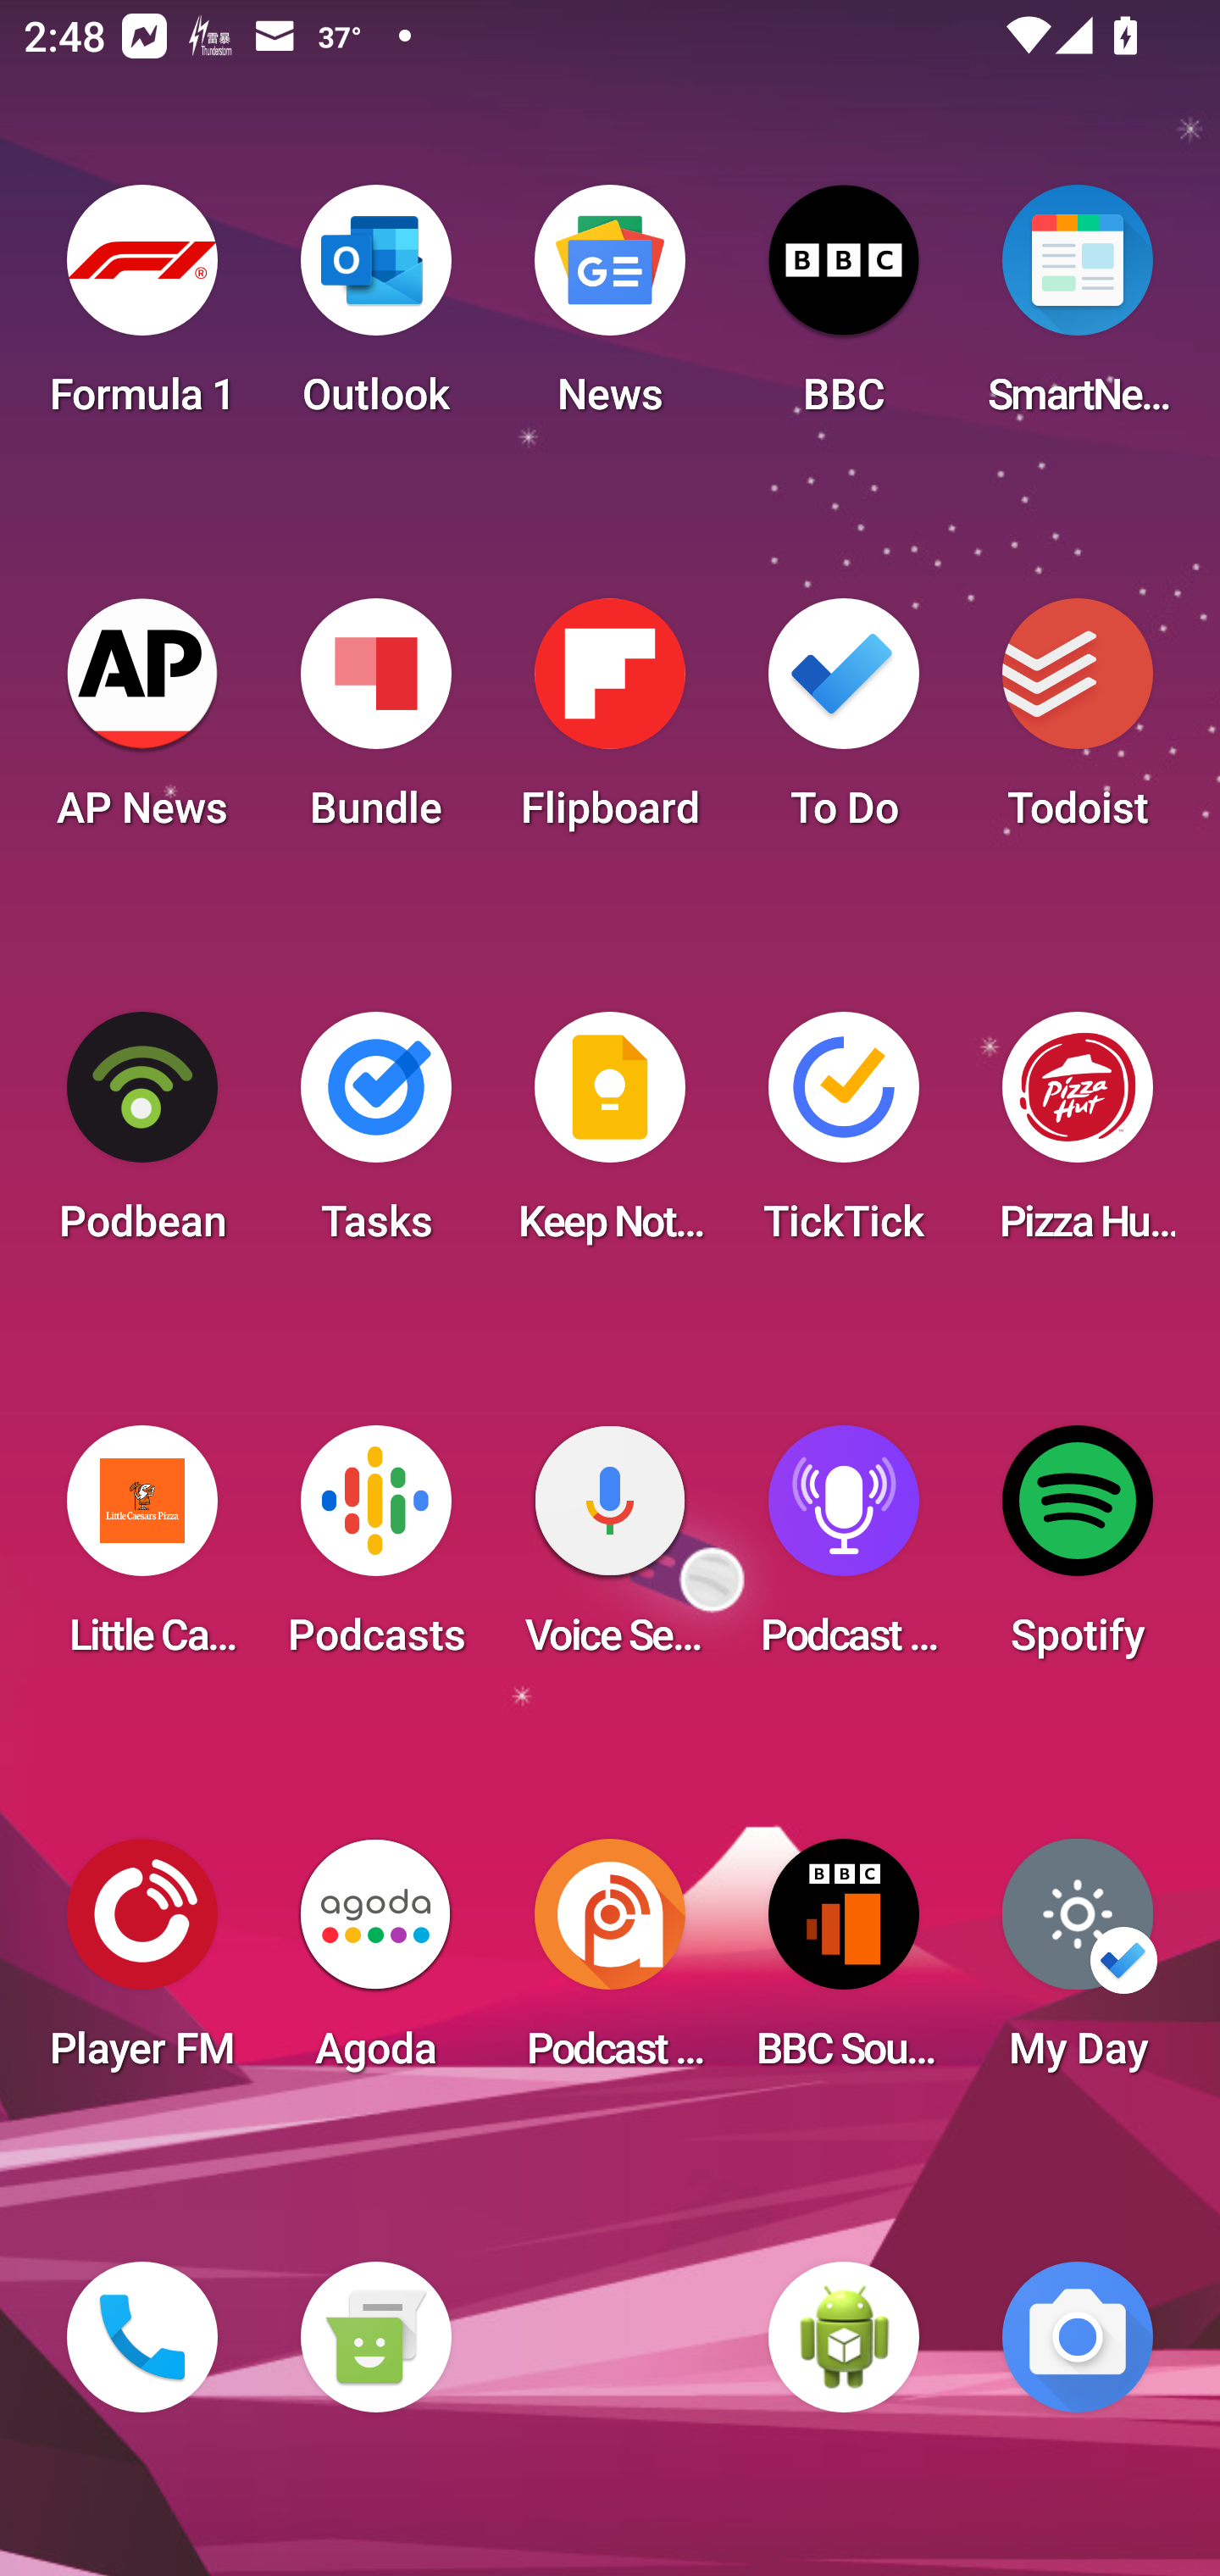  I want to click on Voice Search, so click(610, 1551).